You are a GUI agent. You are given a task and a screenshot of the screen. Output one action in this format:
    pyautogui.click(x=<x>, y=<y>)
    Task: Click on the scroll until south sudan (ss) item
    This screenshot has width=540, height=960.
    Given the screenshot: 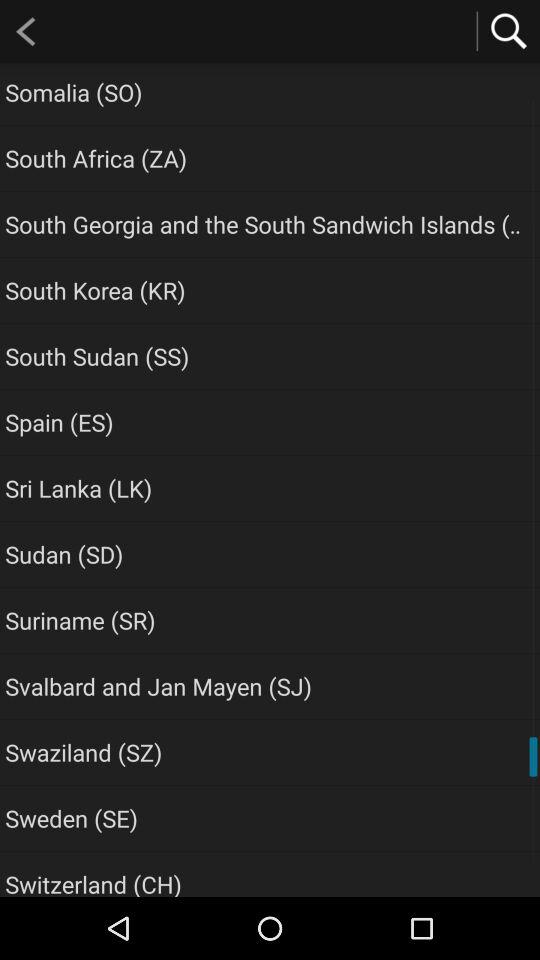 What is the action you would take?
    pyautogui.click(x=97, y=356)
    